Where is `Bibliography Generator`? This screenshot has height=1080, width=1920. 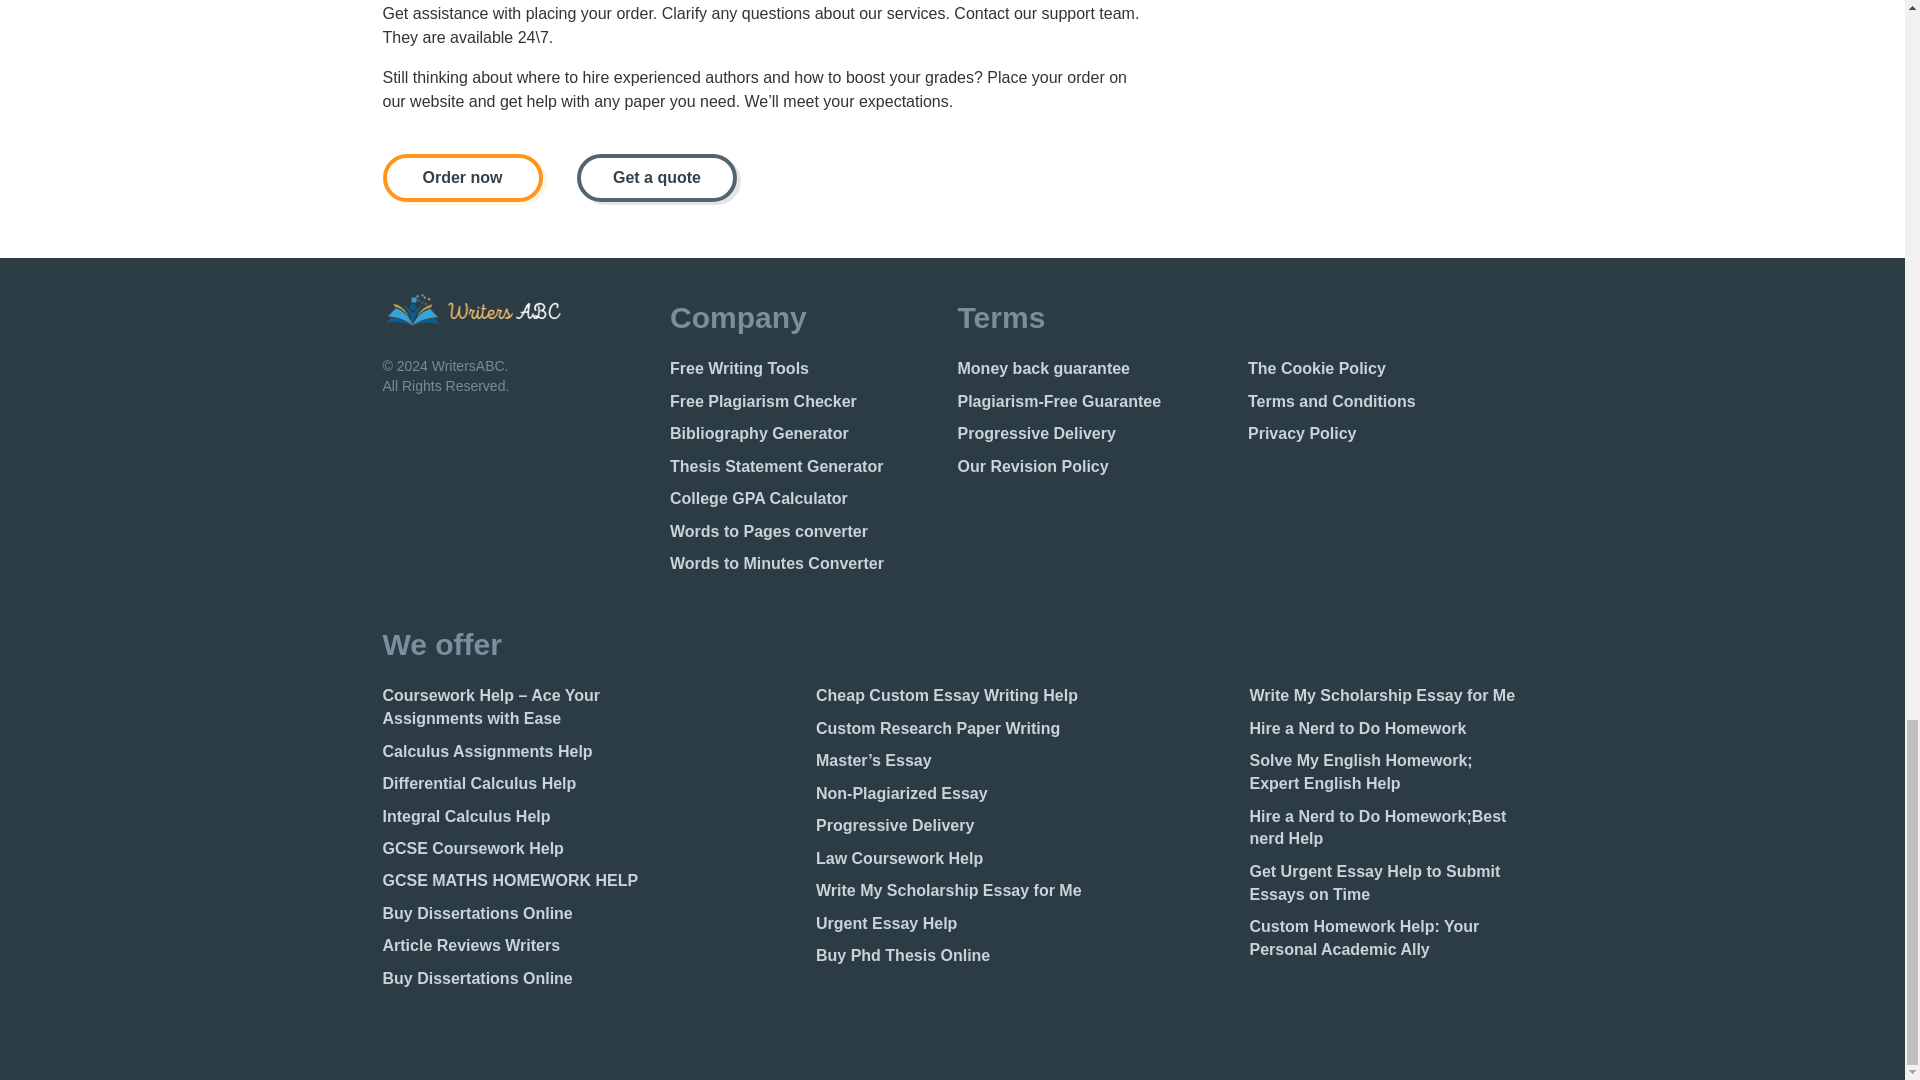
Bibliography Generator is located at coordinates (806, 434).